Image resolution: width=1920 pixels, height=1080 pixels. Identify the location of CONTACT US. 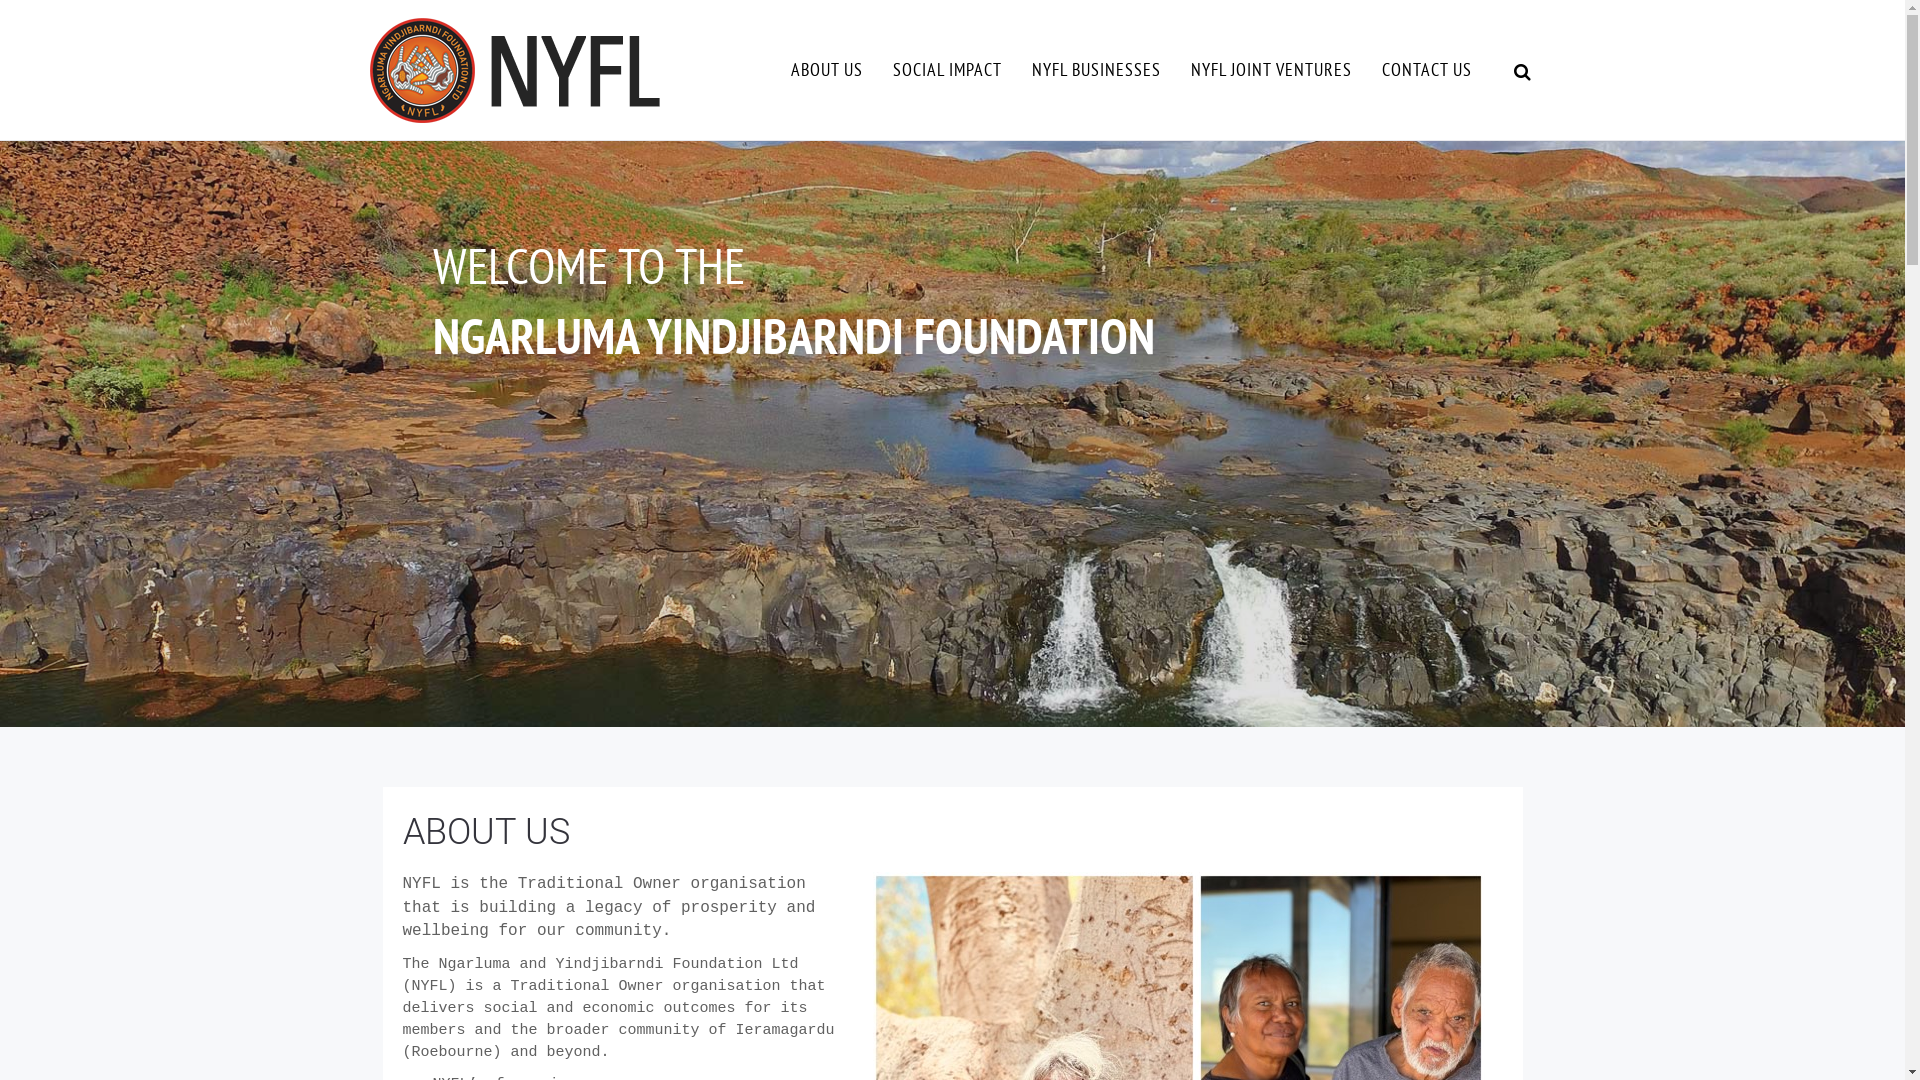
(1426, 70).